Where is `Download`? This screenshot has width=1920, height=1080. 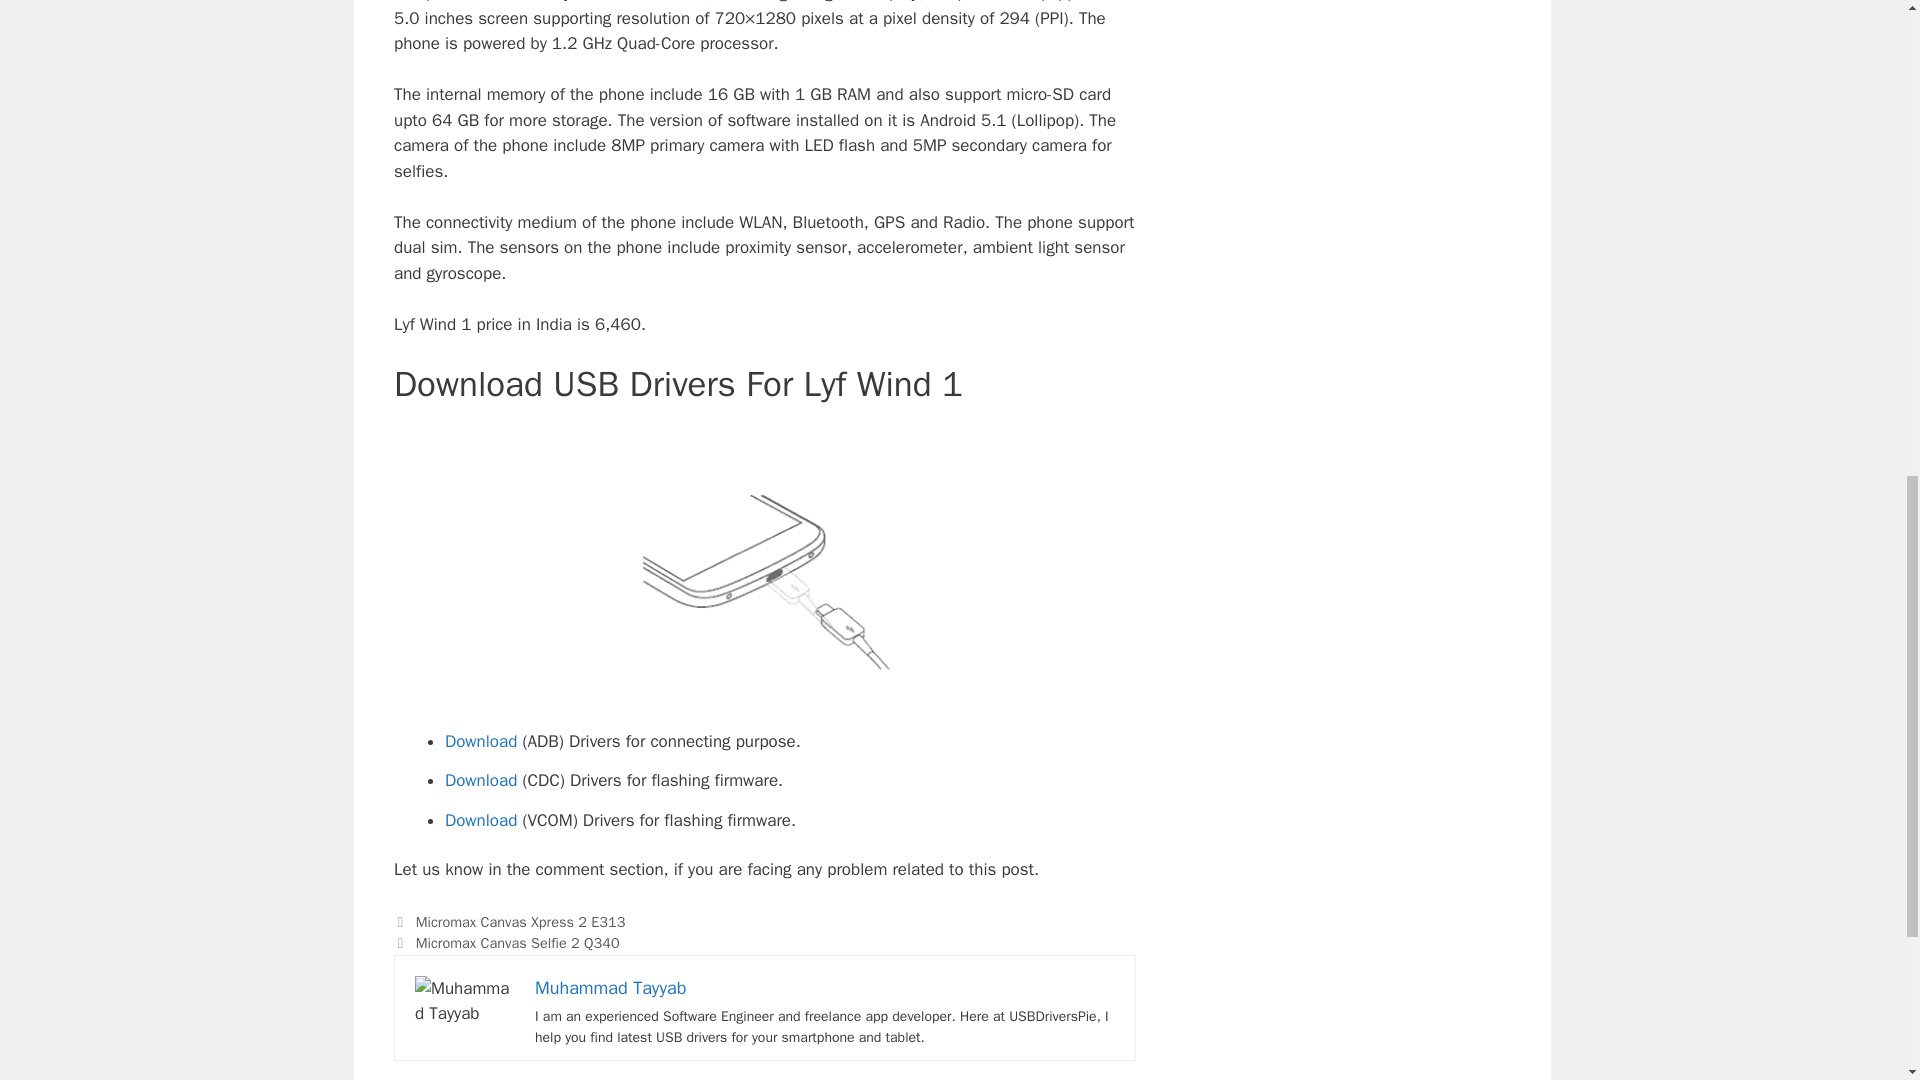 Download is located at coordinates (480, 820).